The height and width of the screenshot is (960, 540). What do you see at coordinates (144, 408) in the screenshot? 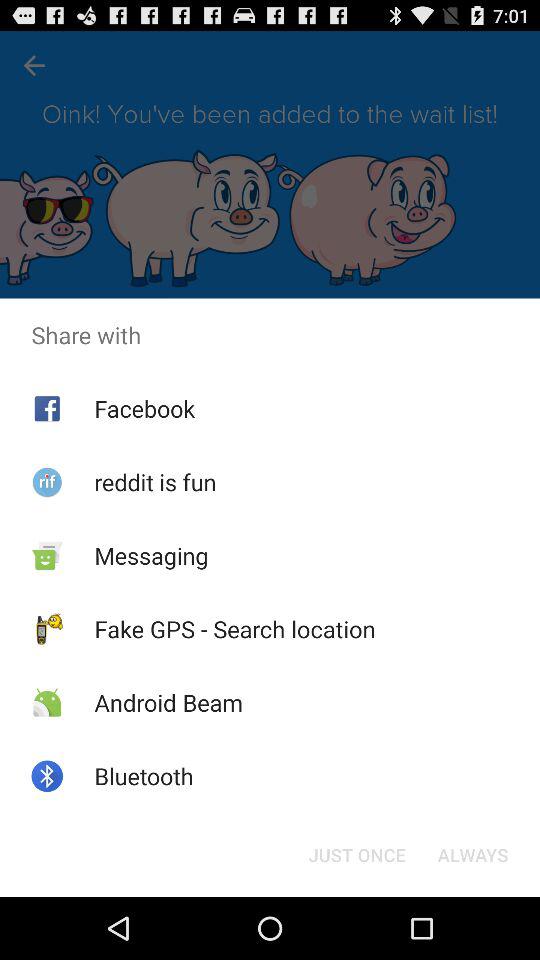
I see `open icon above reddit is fun item` at bounding box center [144, 408].